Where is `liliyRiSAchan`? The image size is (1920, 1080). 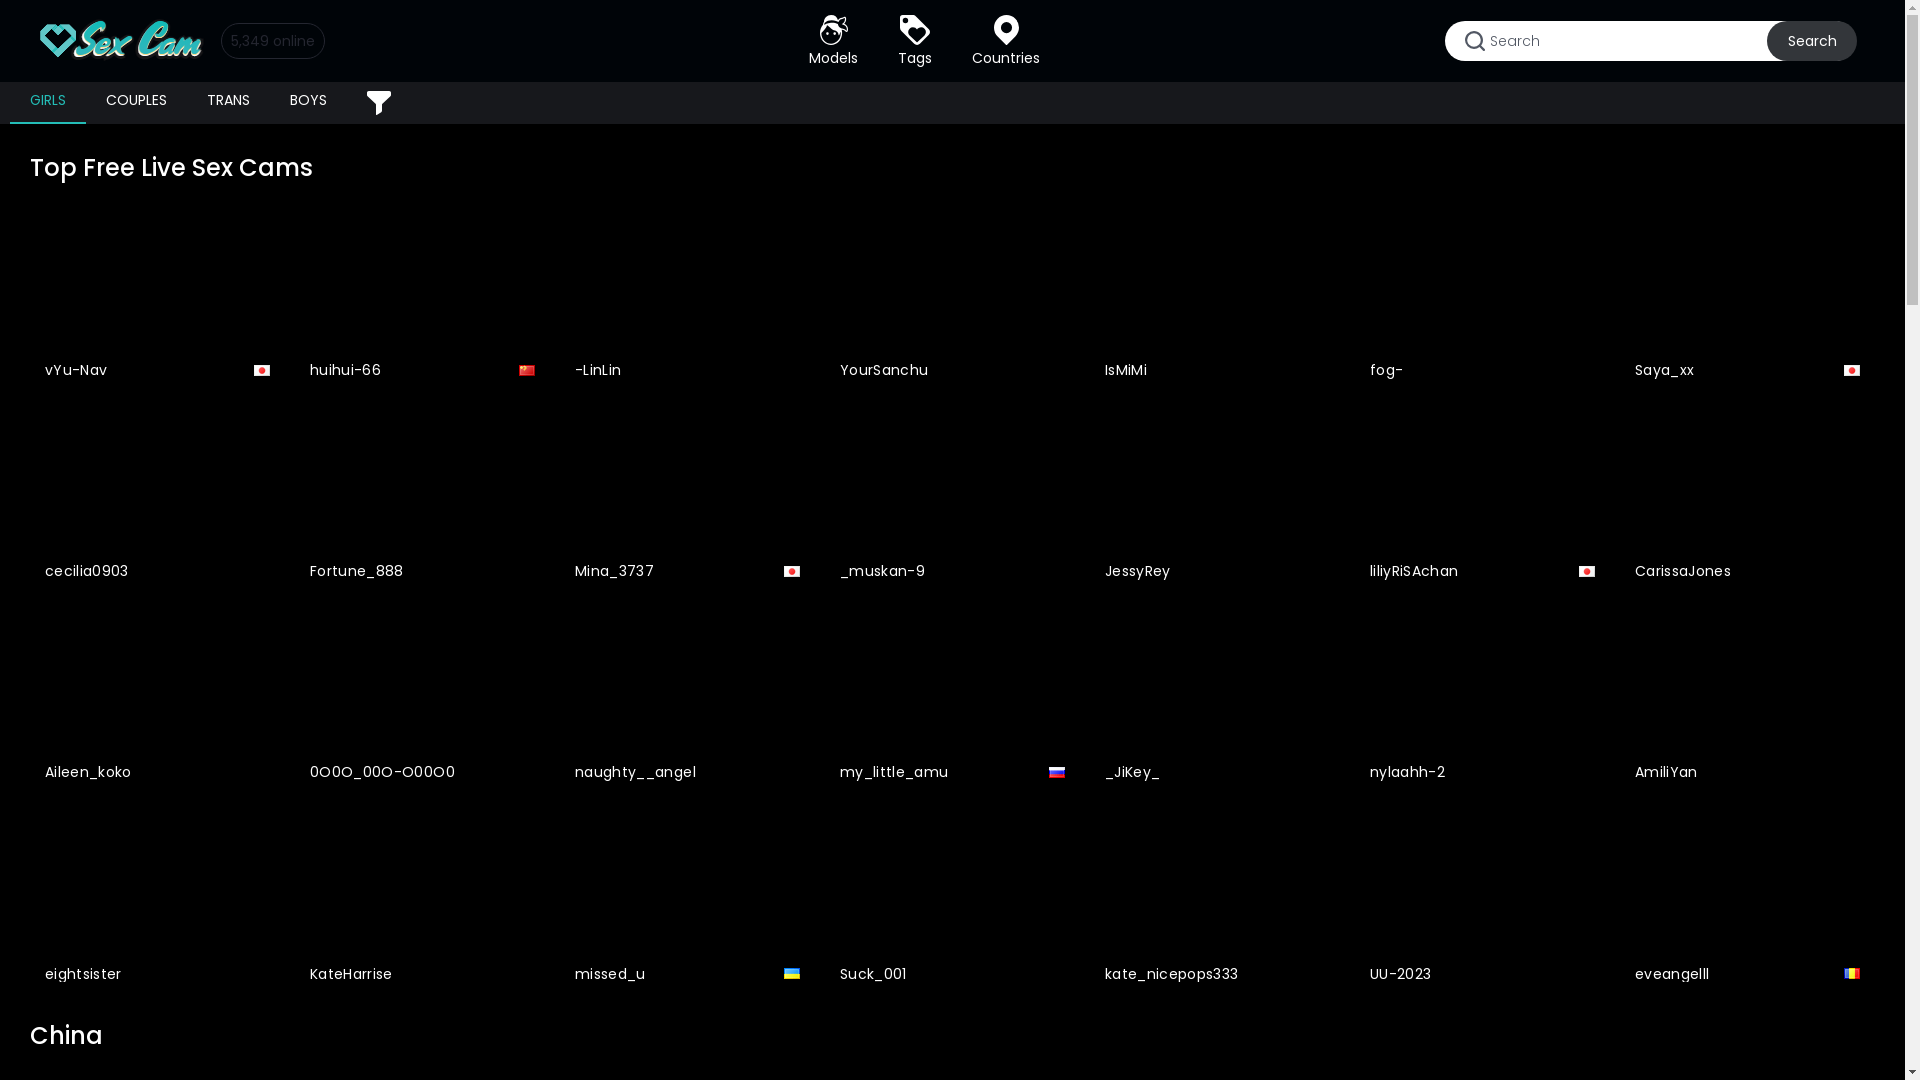 liliyRiSAchan is located at coordinates (1482, 494).